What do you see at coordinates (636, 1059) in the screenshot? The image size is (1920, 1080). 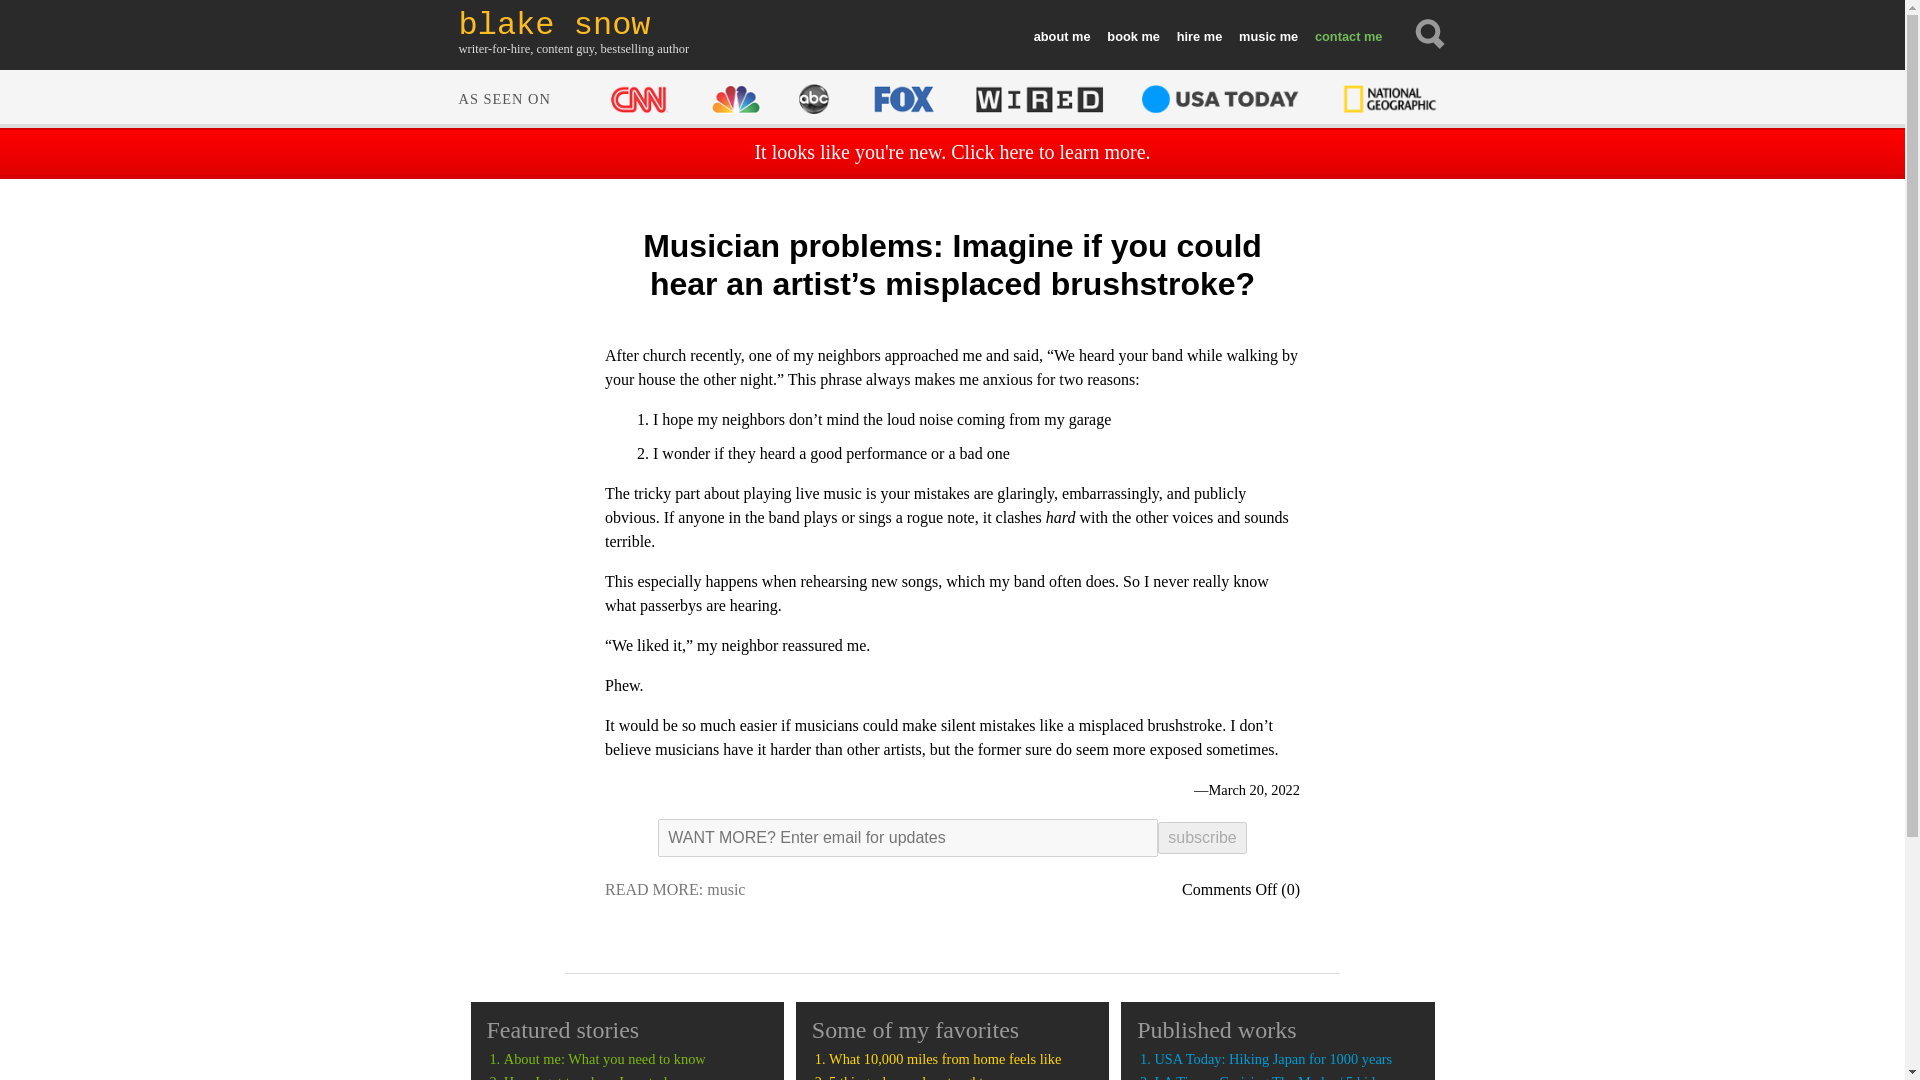 I see `About me: What you need to know` at bounding box center [636, 1059].